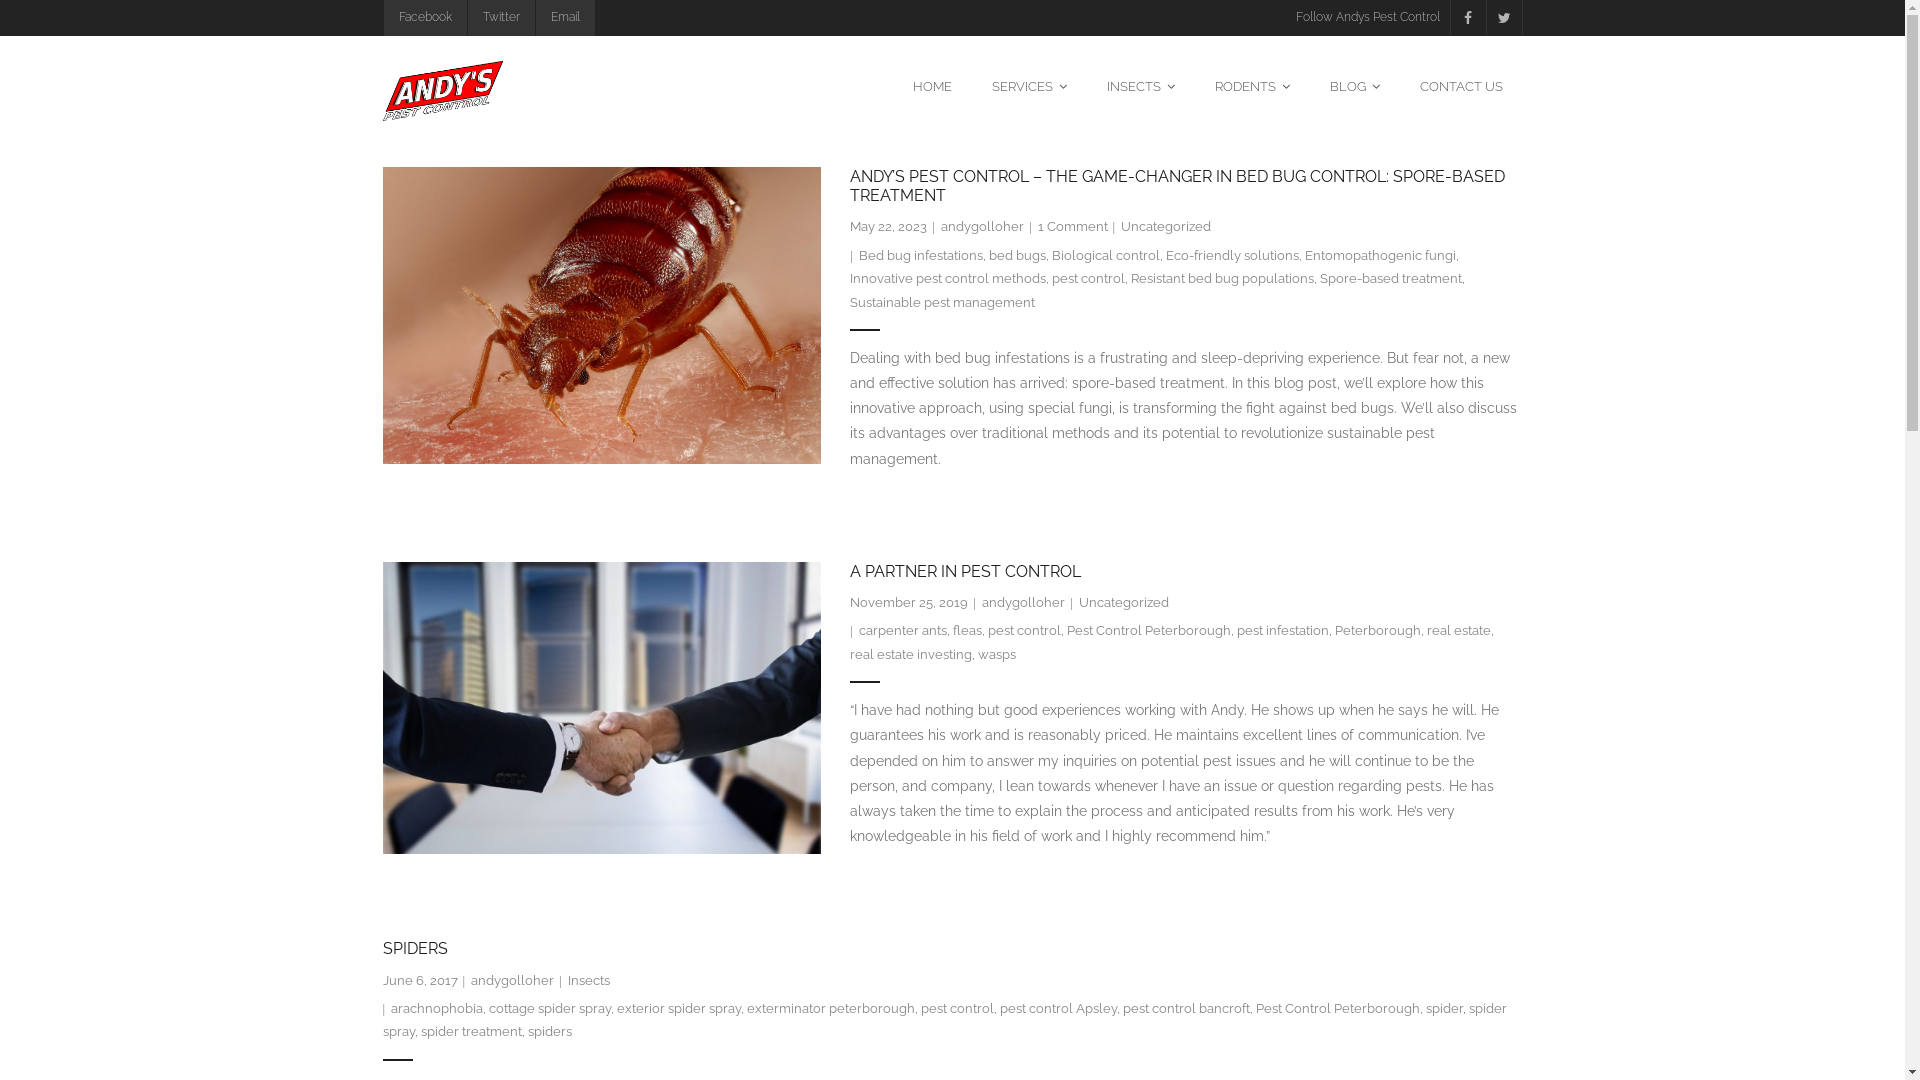 The height and width of the screenshot is (1080, 1920). I want to click on Biological control, so click(1106, 256).